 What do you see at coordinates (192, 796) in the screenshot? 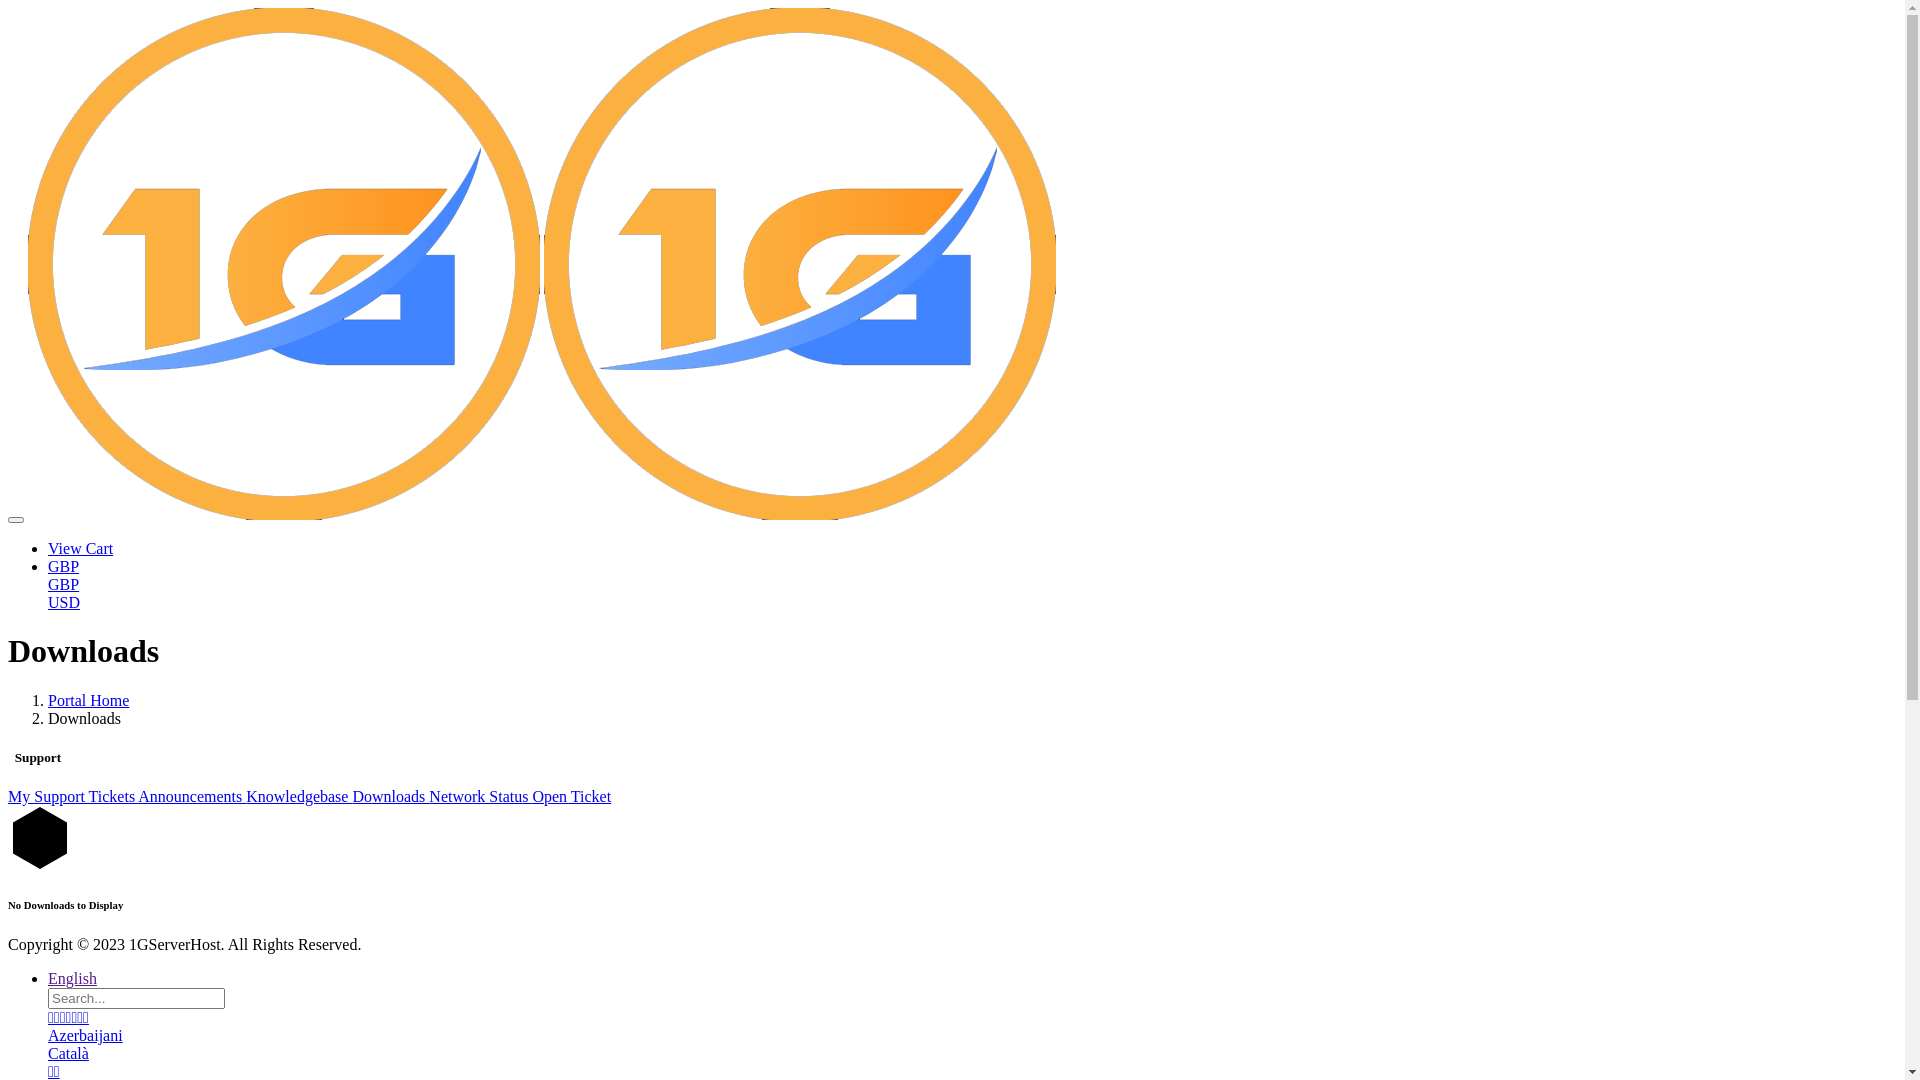
I see `Announcements` at bounding box center [192, 796].